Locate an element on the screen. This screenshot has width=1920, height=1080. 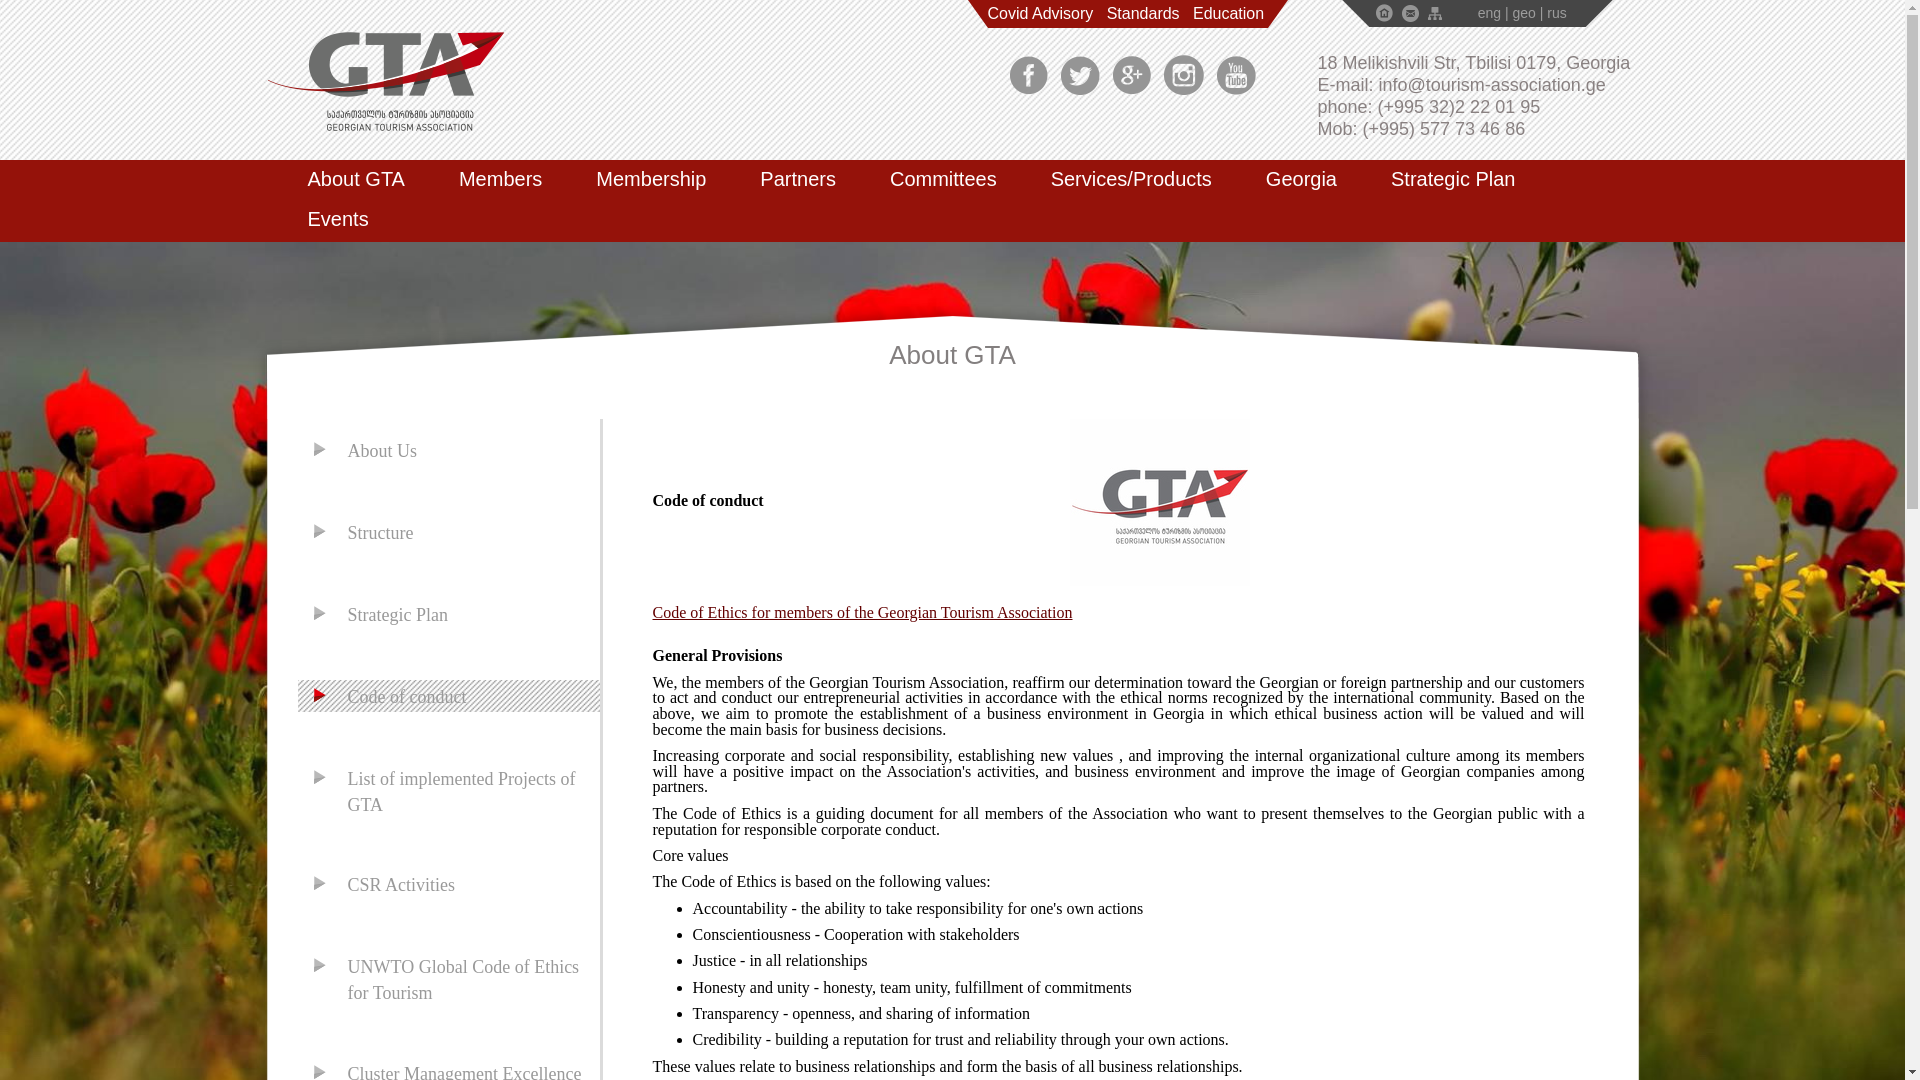
Home is located at coordinates (1384, 12).